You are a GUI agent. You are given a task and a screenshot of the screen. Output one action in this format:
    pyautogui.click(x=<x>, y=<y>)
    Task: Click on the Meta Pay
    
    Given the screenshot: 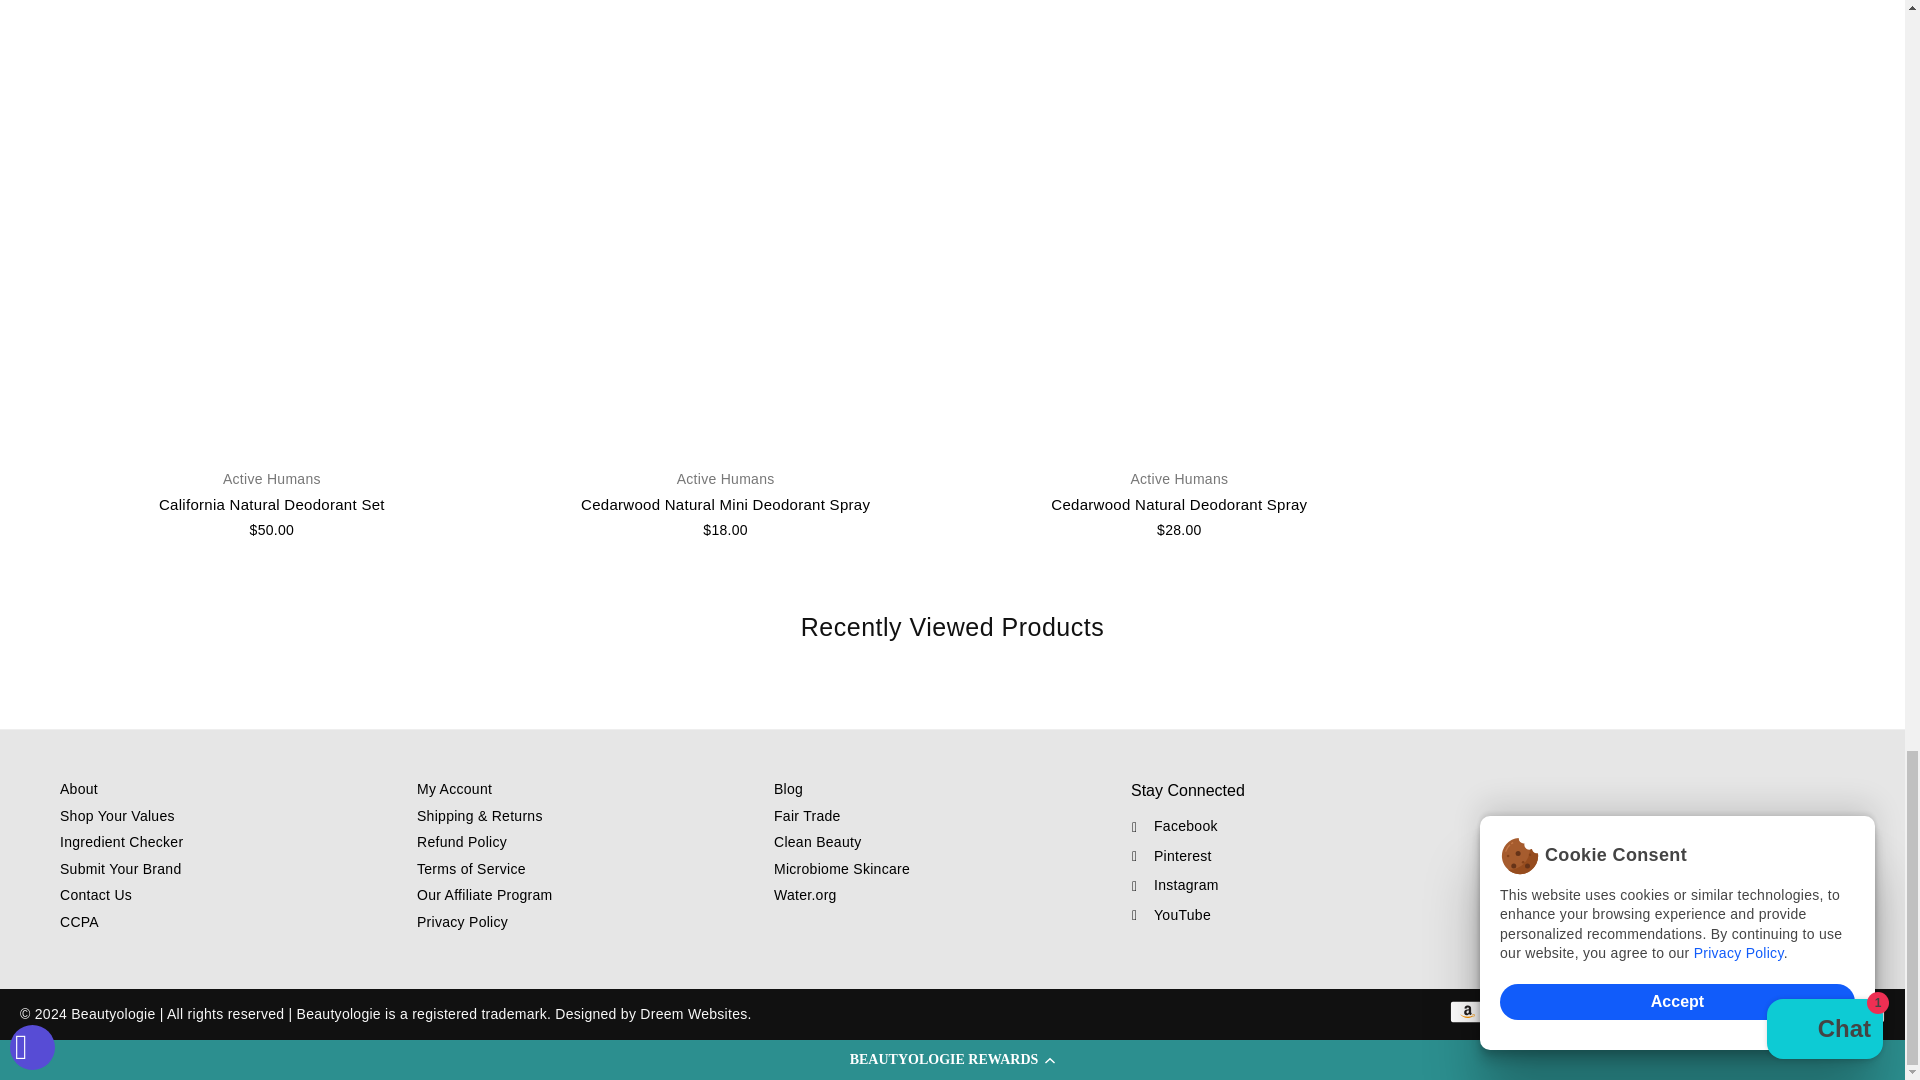 What is the action you would take?
    pyautogui.click(x=1628, y=1012)
    